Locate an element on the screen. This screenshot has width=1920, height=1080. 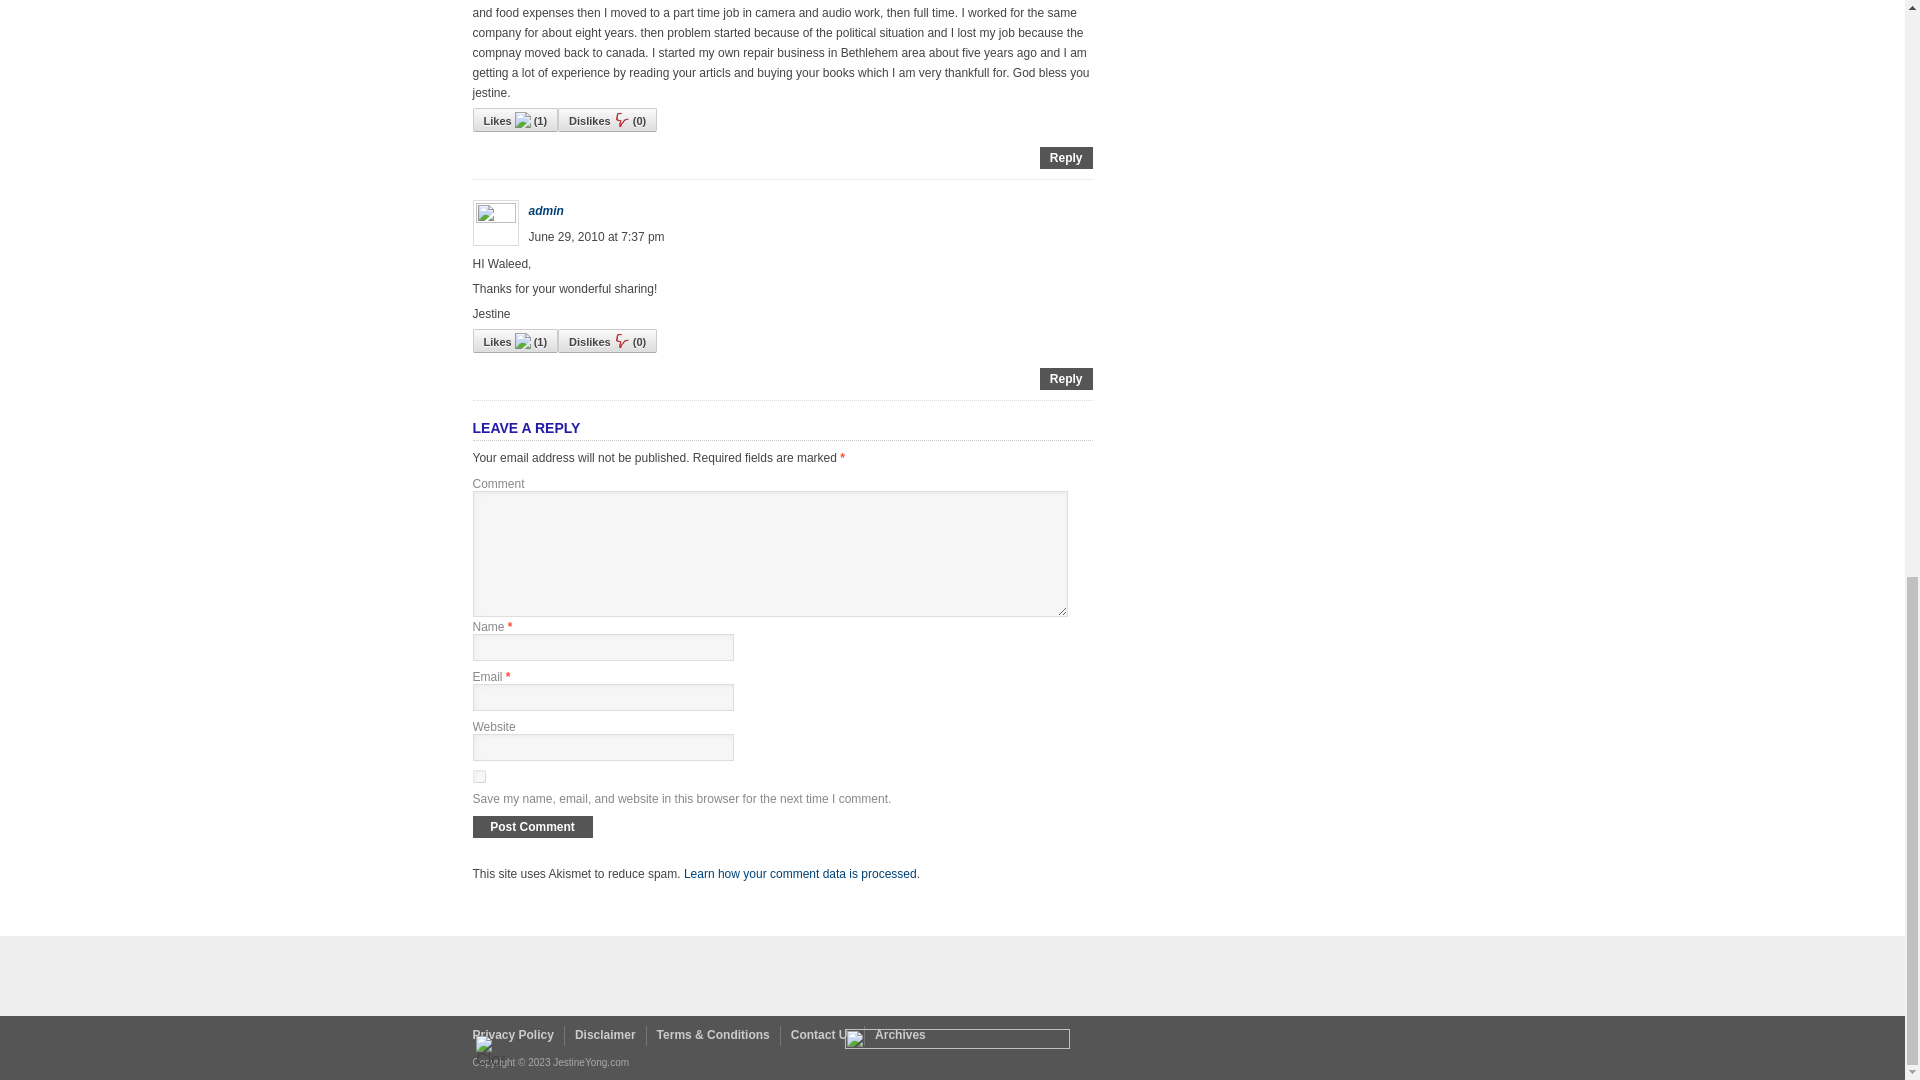
admin is located at coordinates (545, 211).